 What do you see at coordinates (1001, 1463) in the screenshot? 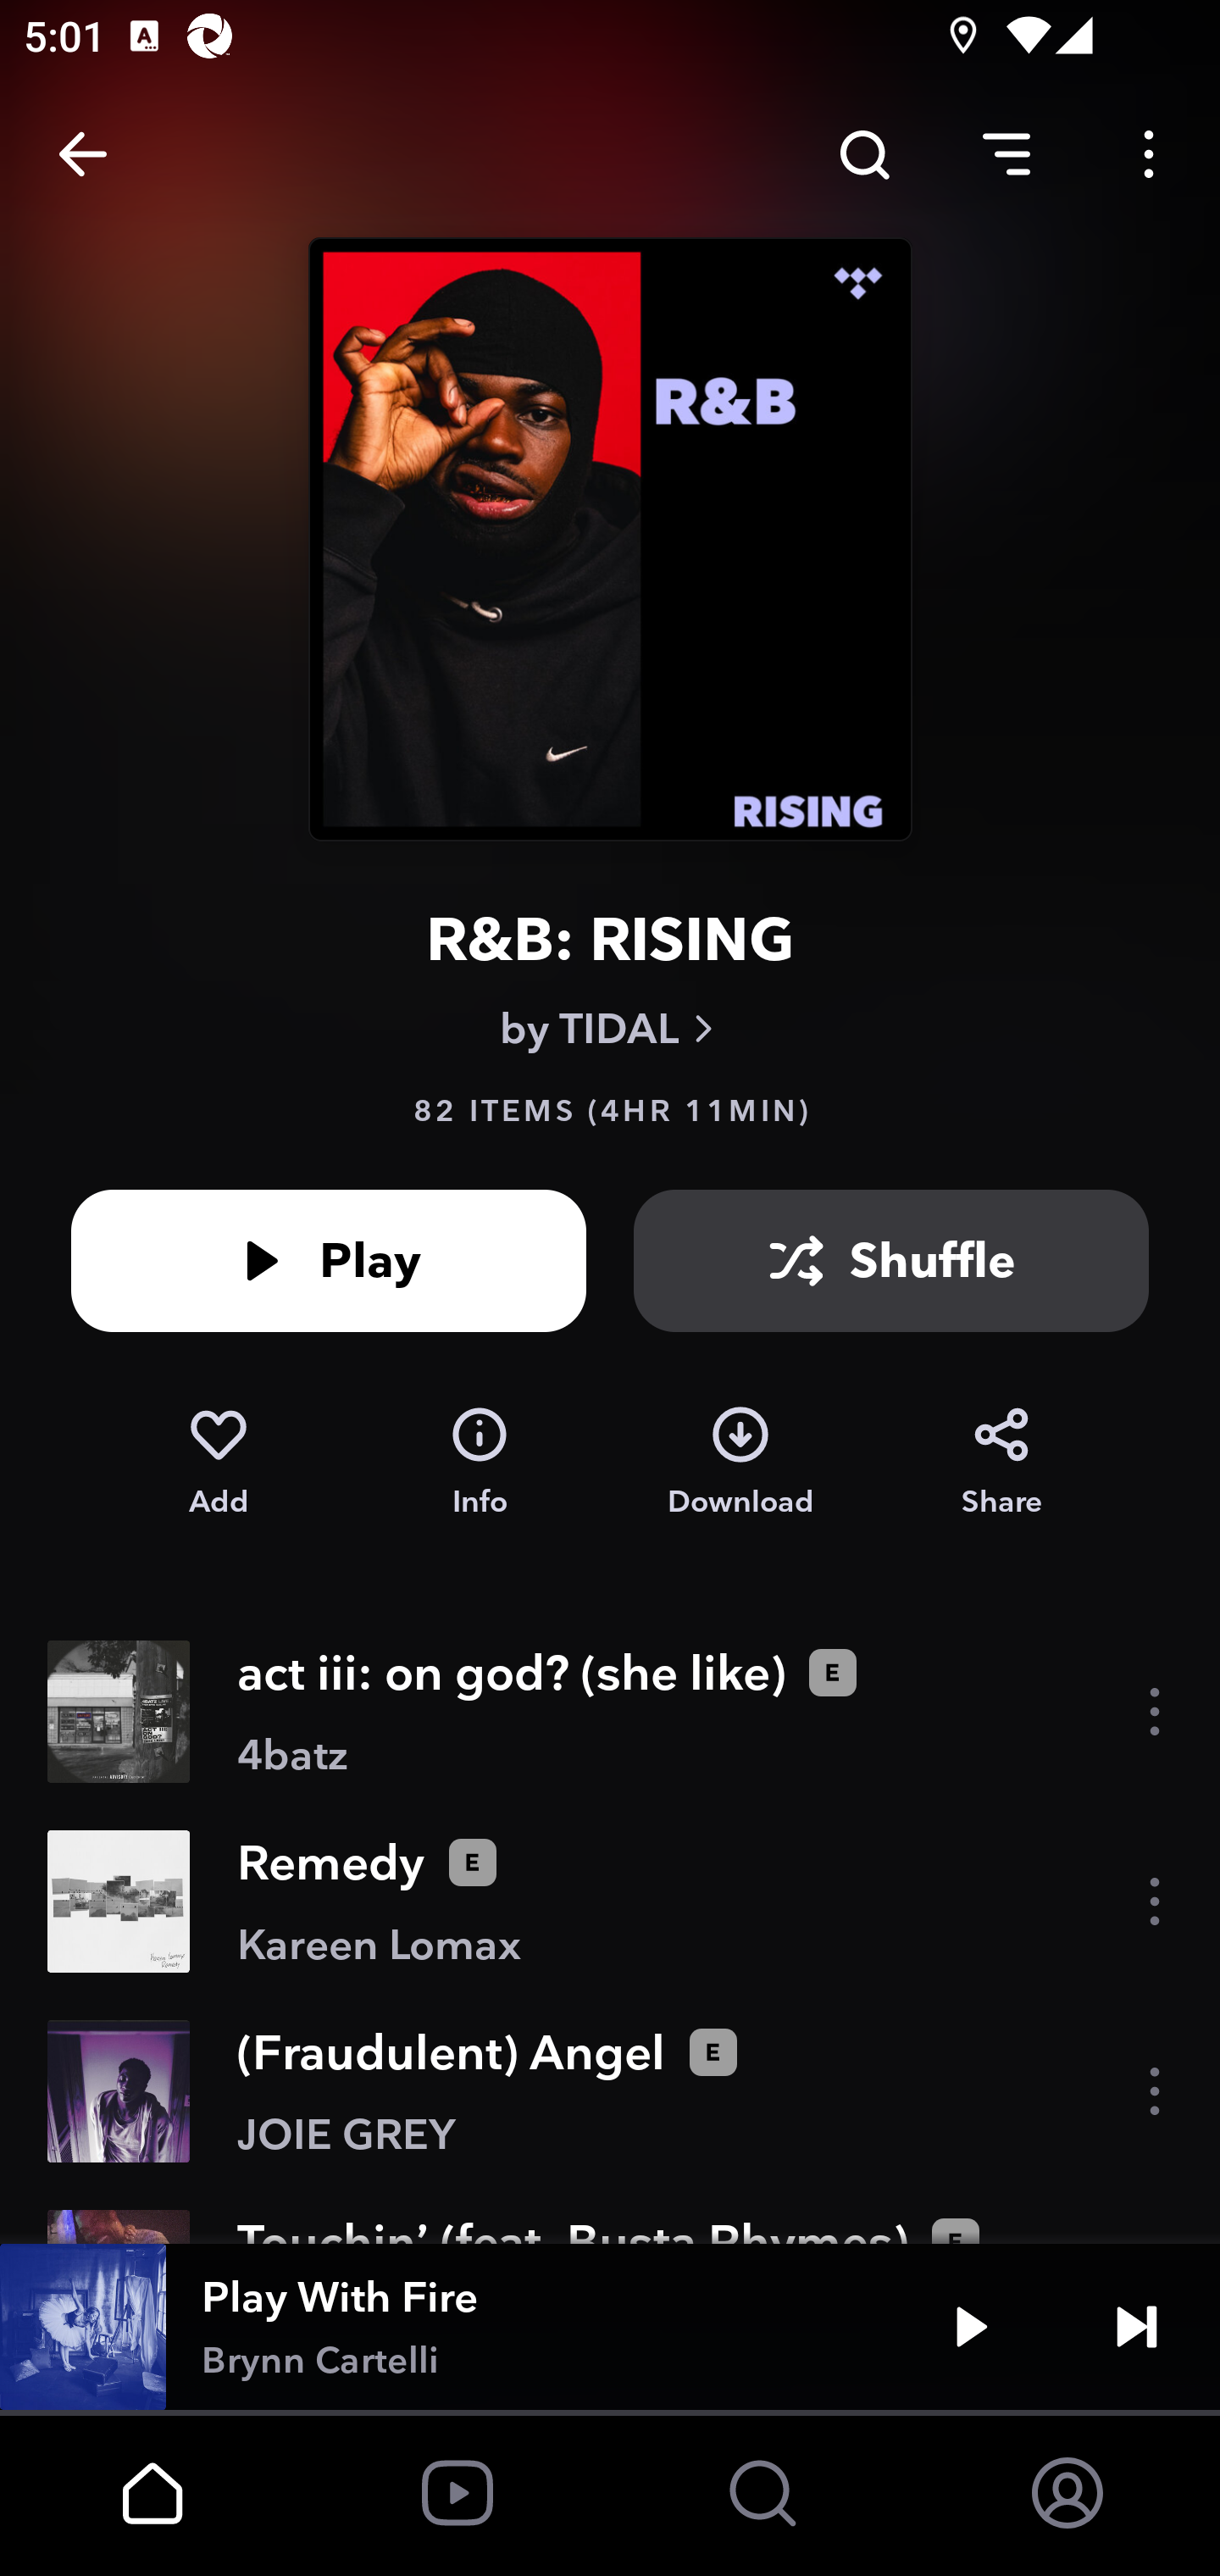
I see `Share` at bounding box center [1001, 1463].